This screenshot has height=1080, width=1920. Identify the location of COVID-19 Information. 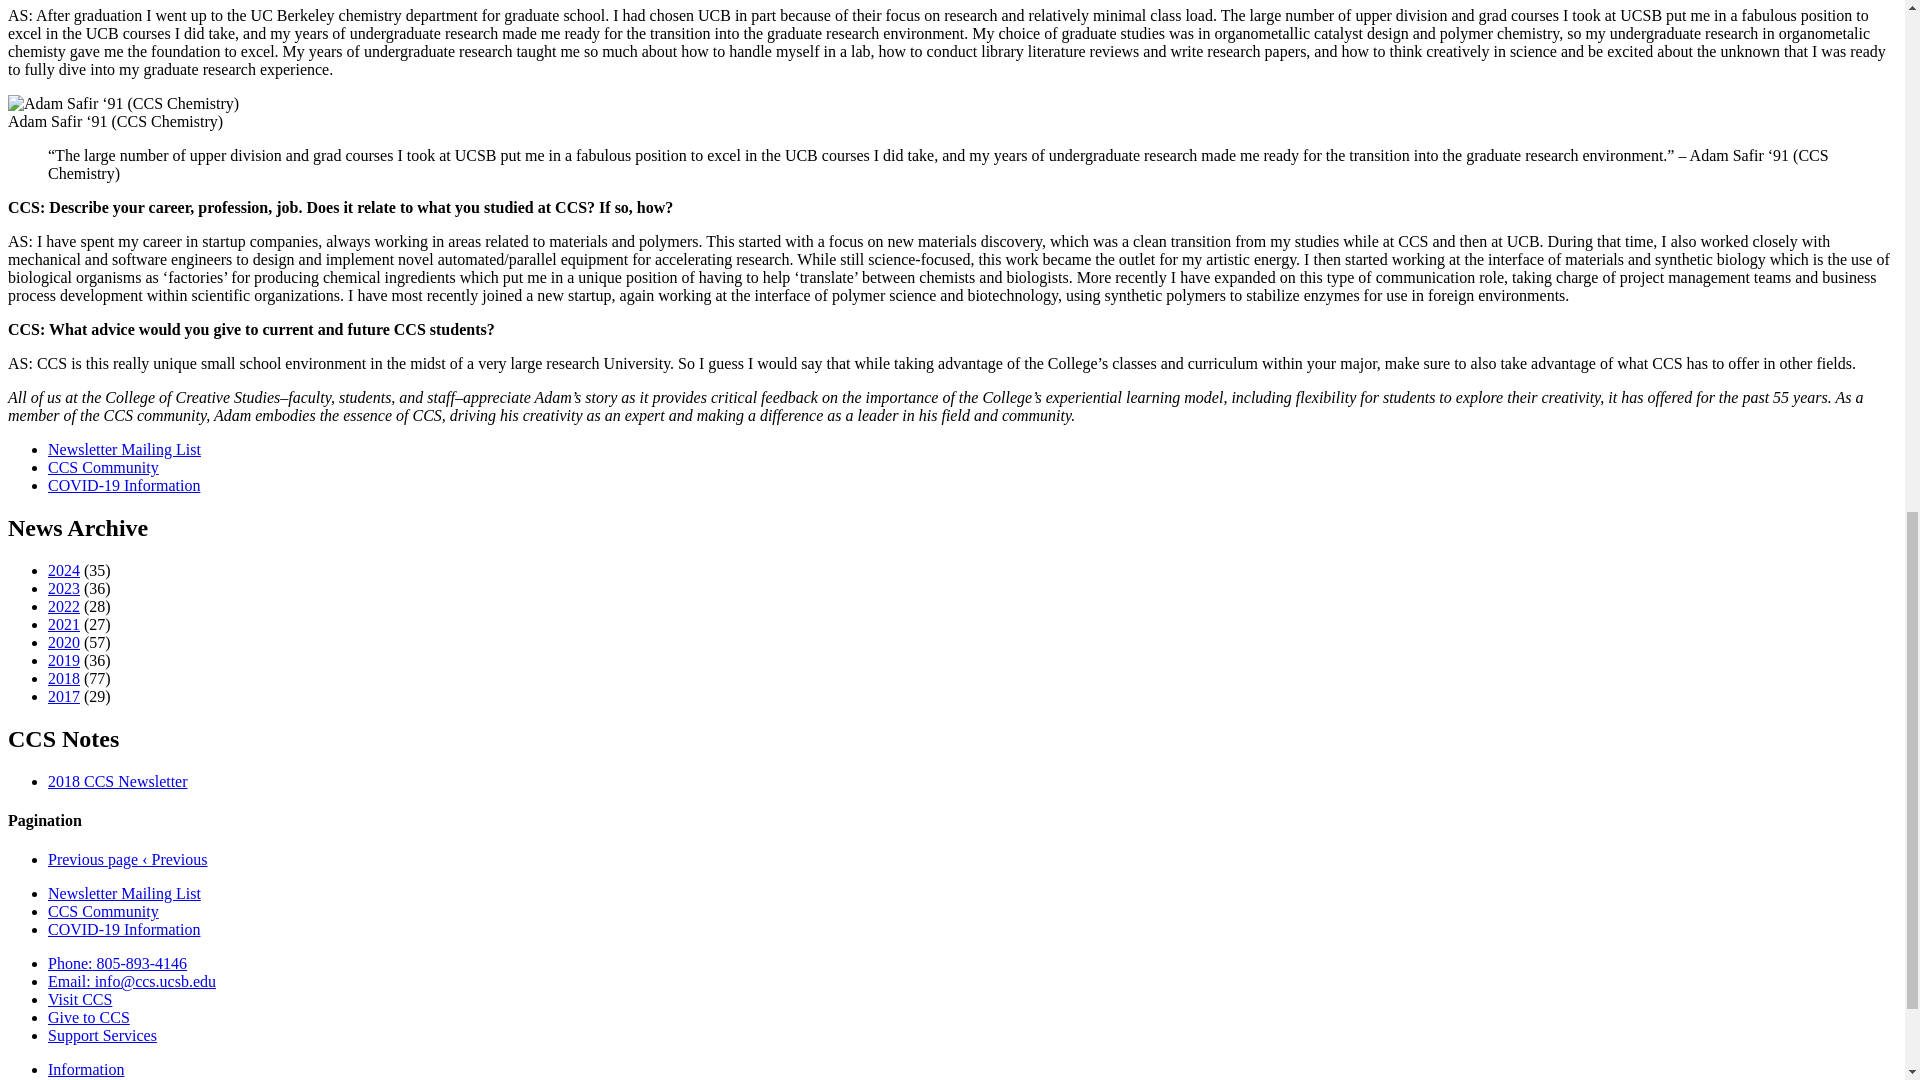
(124, 485).